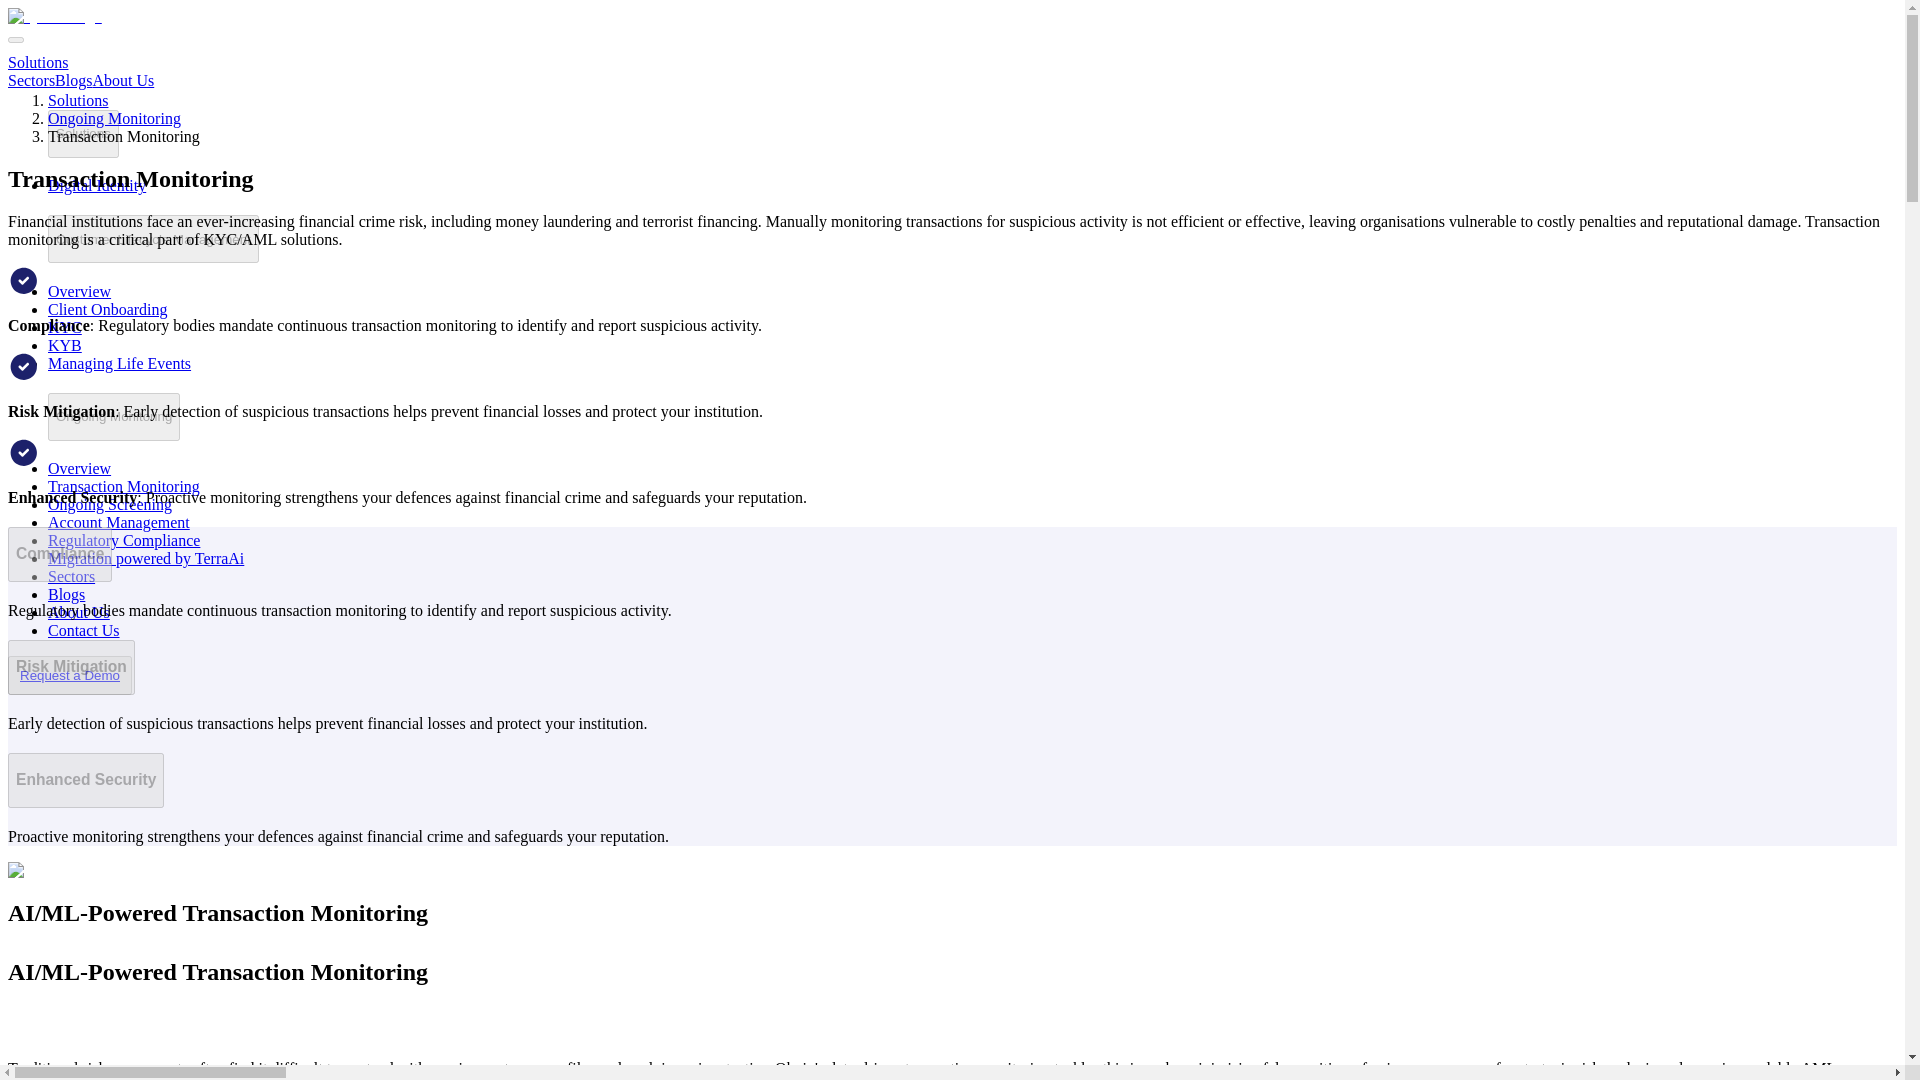 Image resolution: width=1920 pixels, height=1080 pixels. Describe the element at coordinates (124, 486) in the screenshot. I see `Transaction Monitoring` at that location.